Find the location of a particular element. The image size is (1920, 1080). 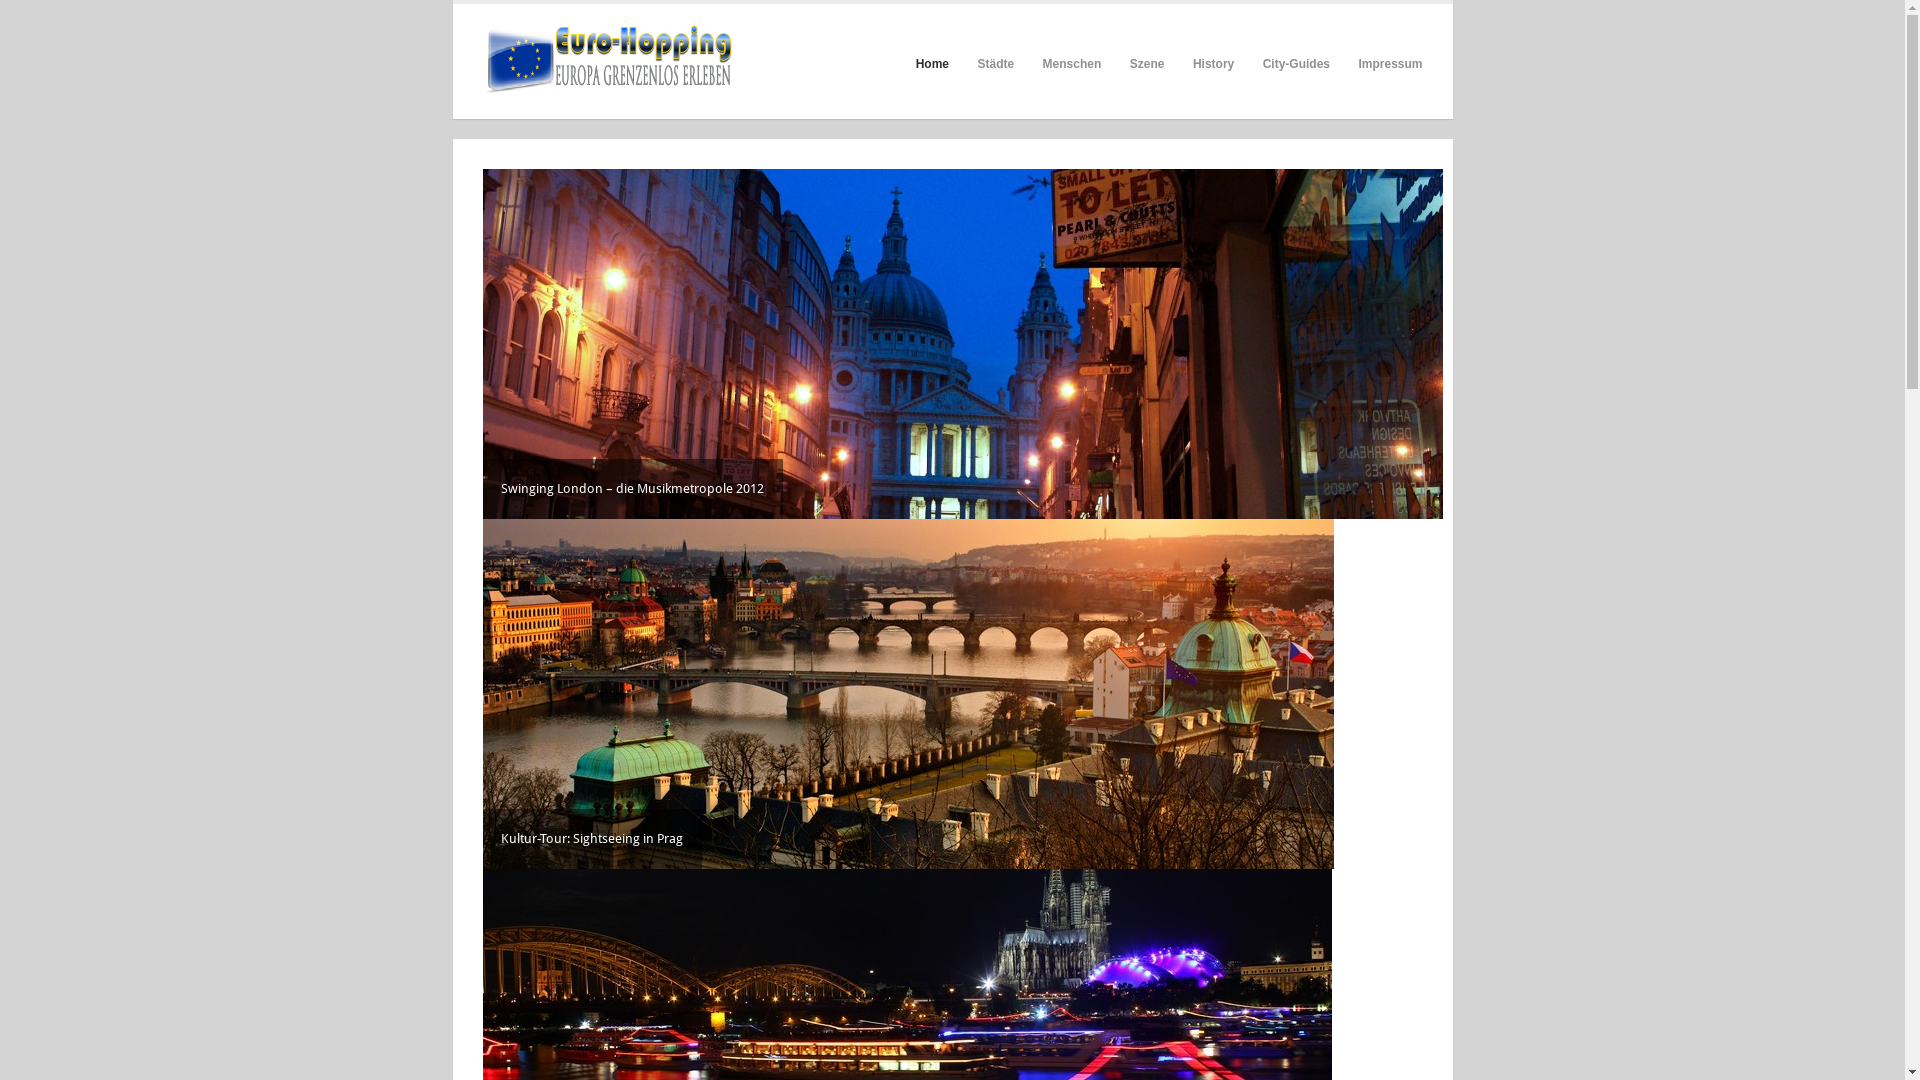

Kultur-Tour: Sightseeing in Prag is located at coordinates (908, 694).